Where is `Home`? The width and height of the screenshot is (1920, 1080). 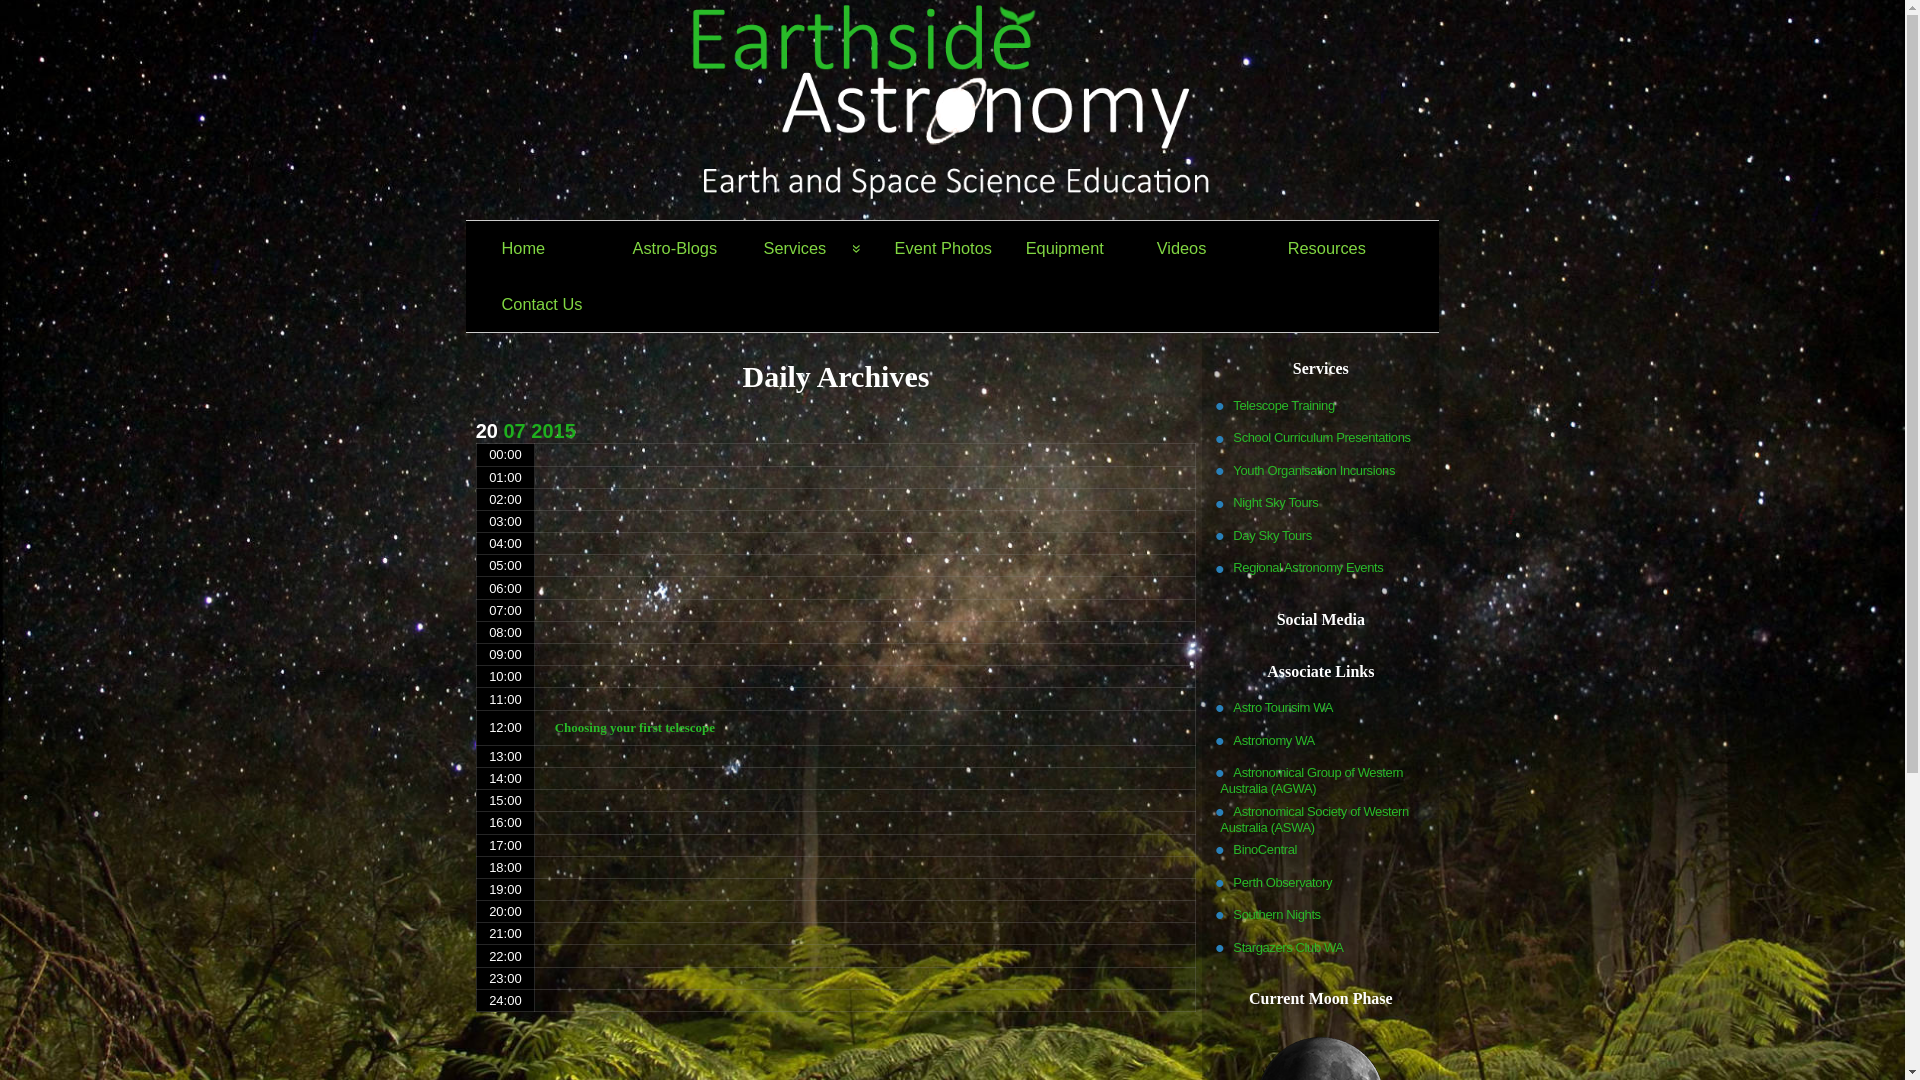
Home is located at coordinates (550, 249).